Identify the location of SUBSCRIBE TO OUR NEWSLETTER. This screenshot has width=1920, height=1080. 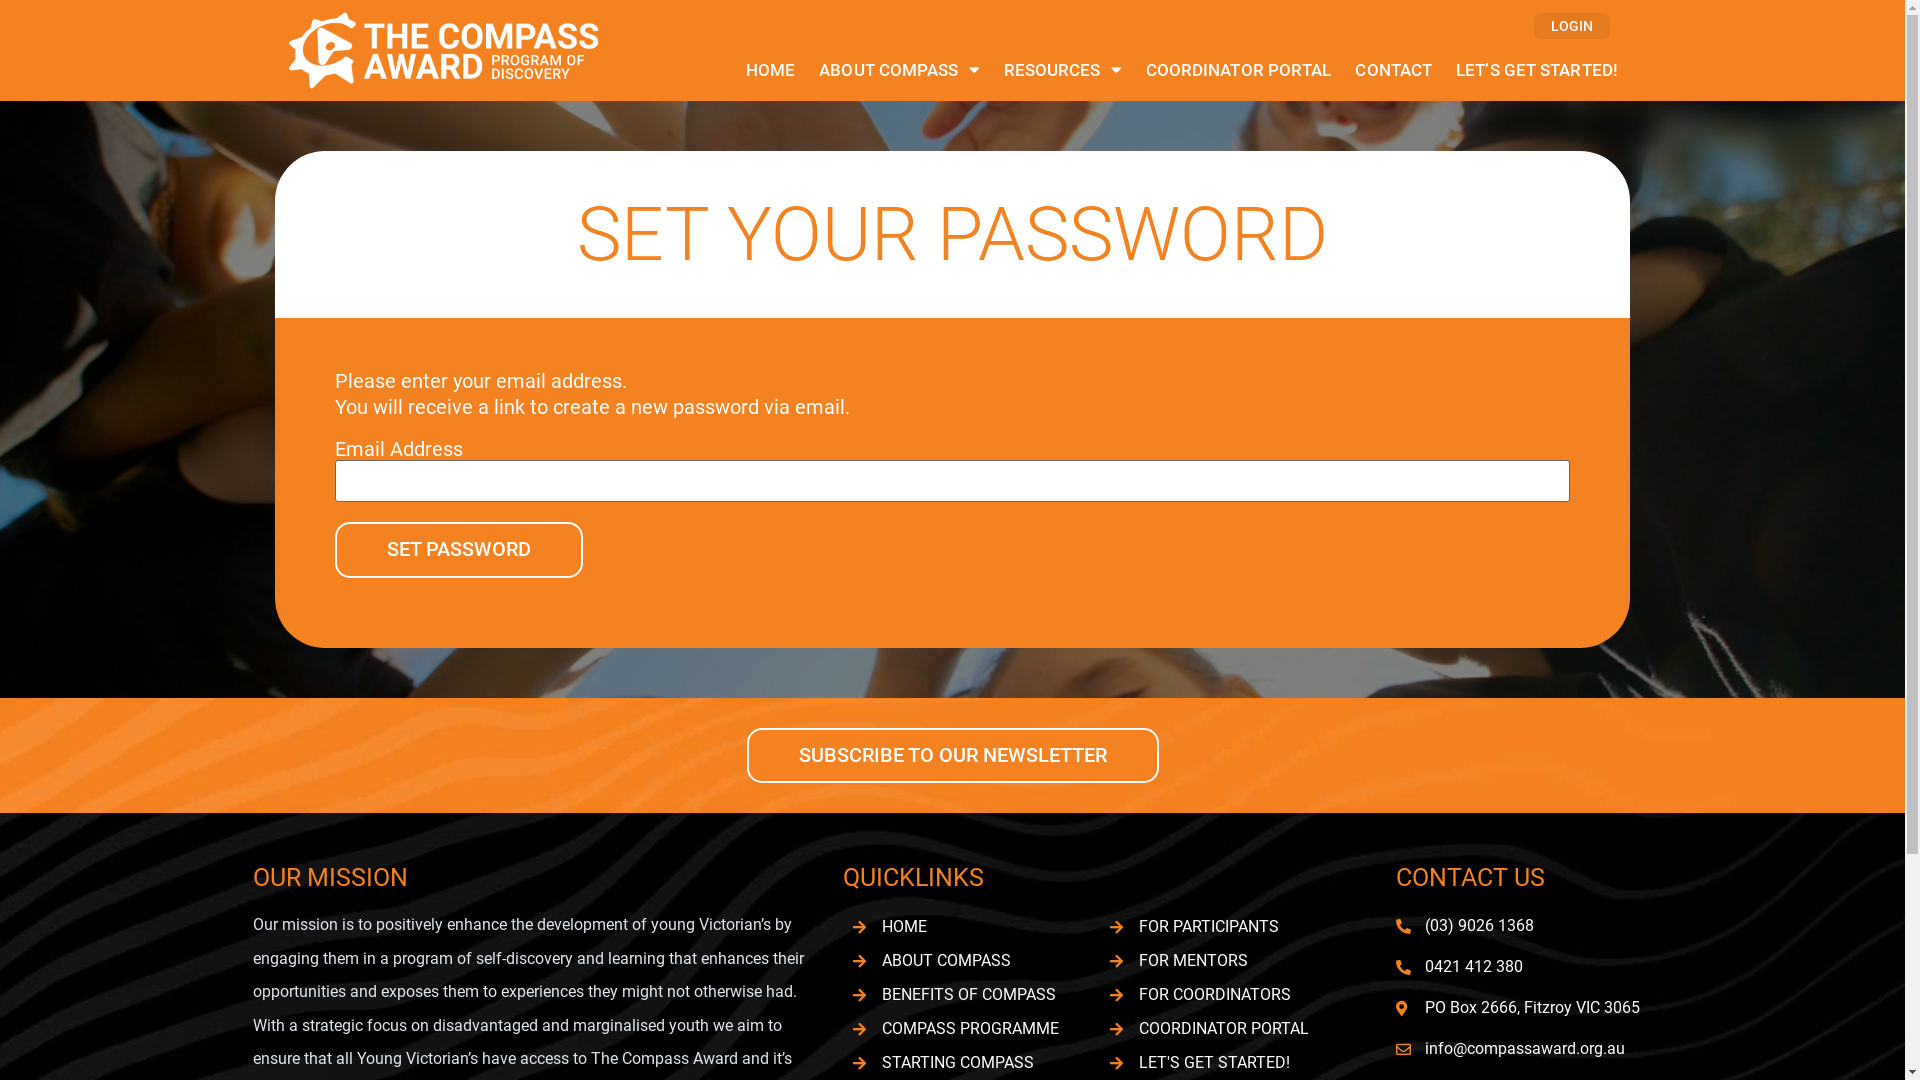
(952, 756).